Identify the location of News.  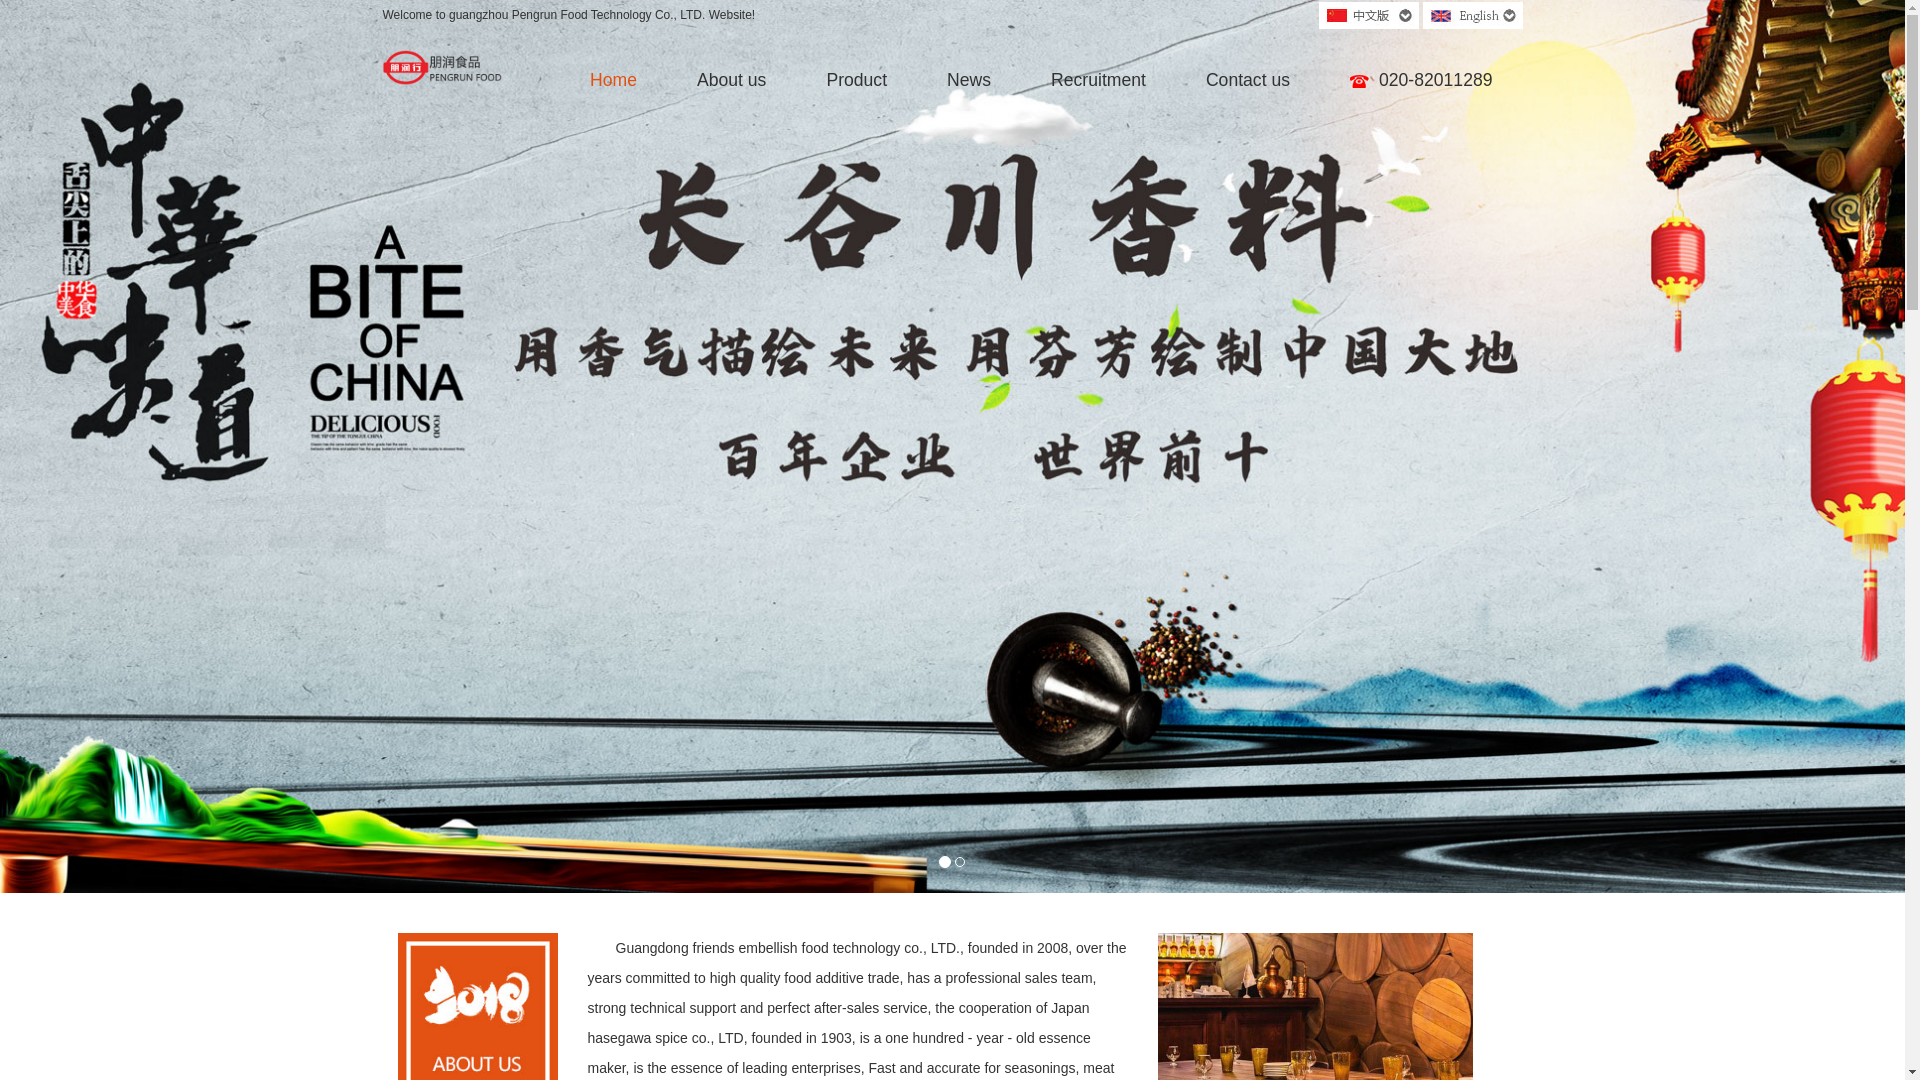
(969, 80).